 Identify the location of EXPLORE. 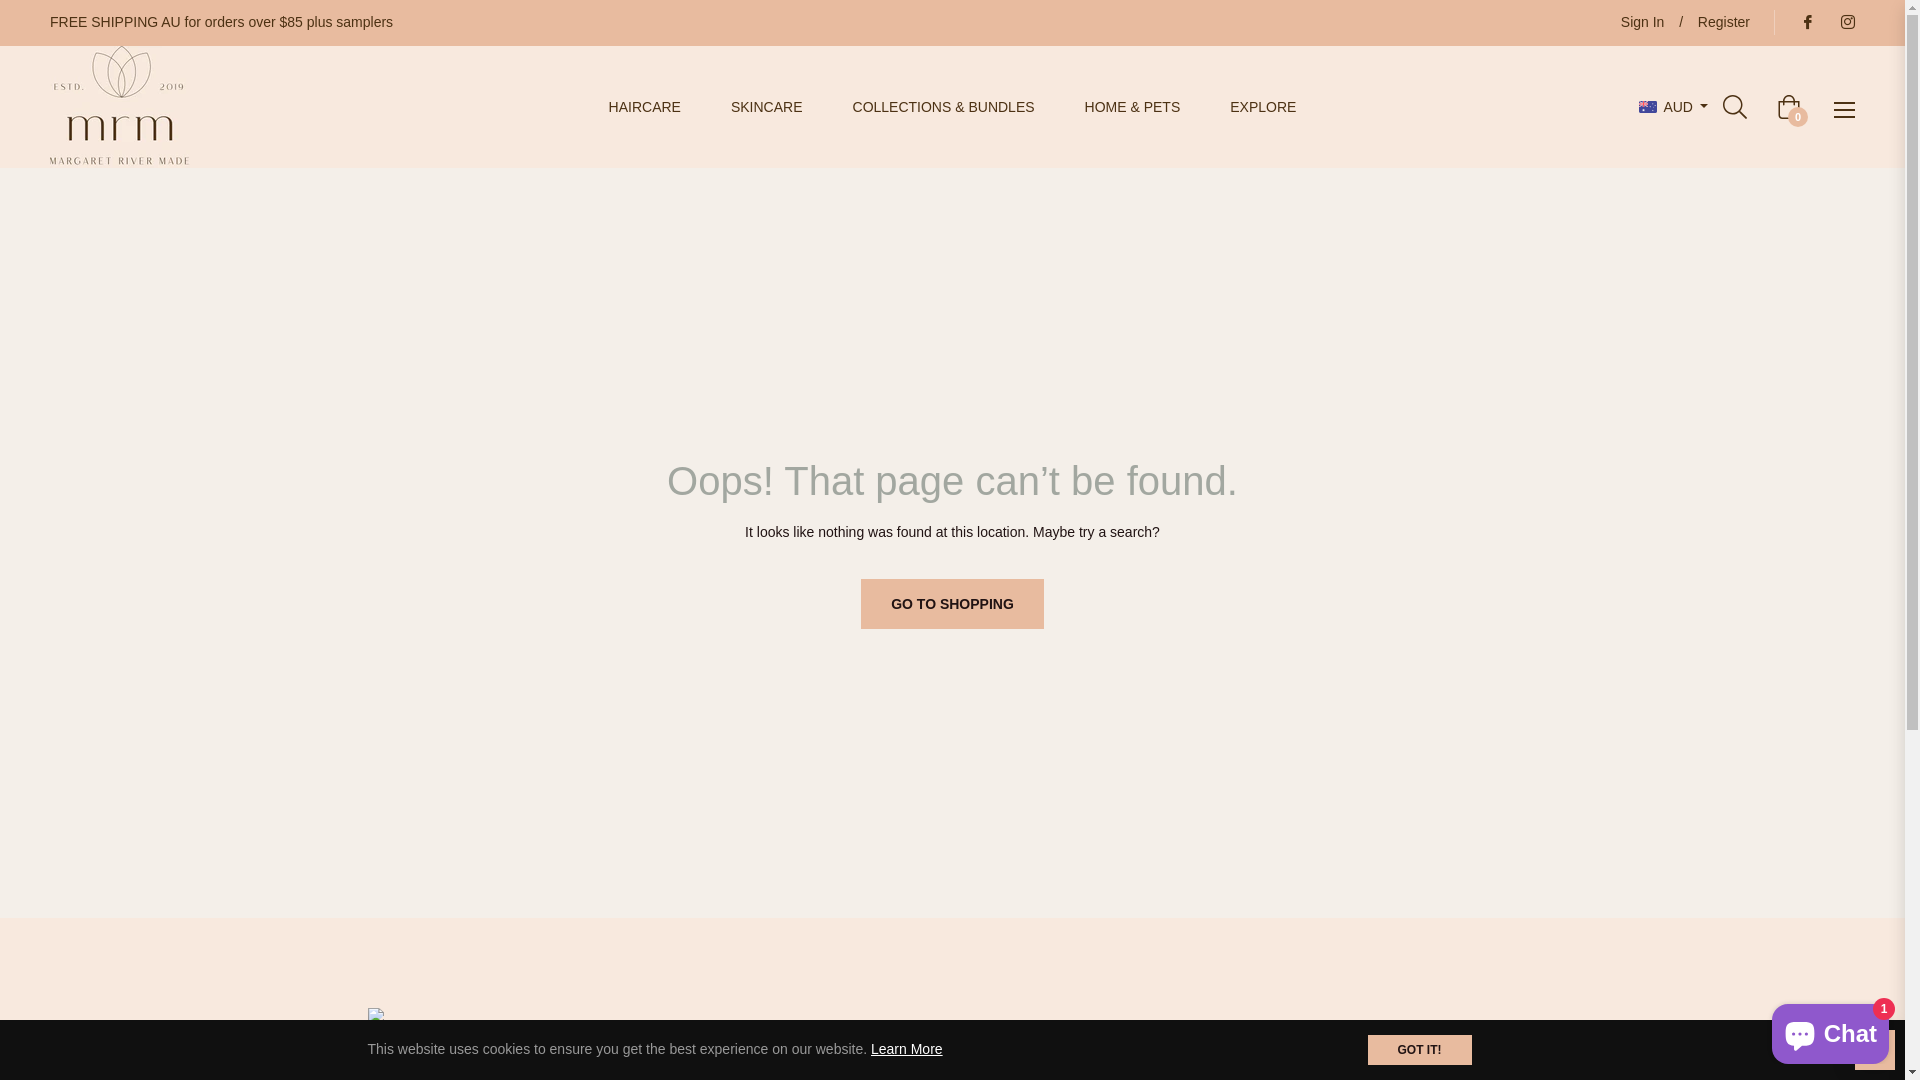
(1263, 108).